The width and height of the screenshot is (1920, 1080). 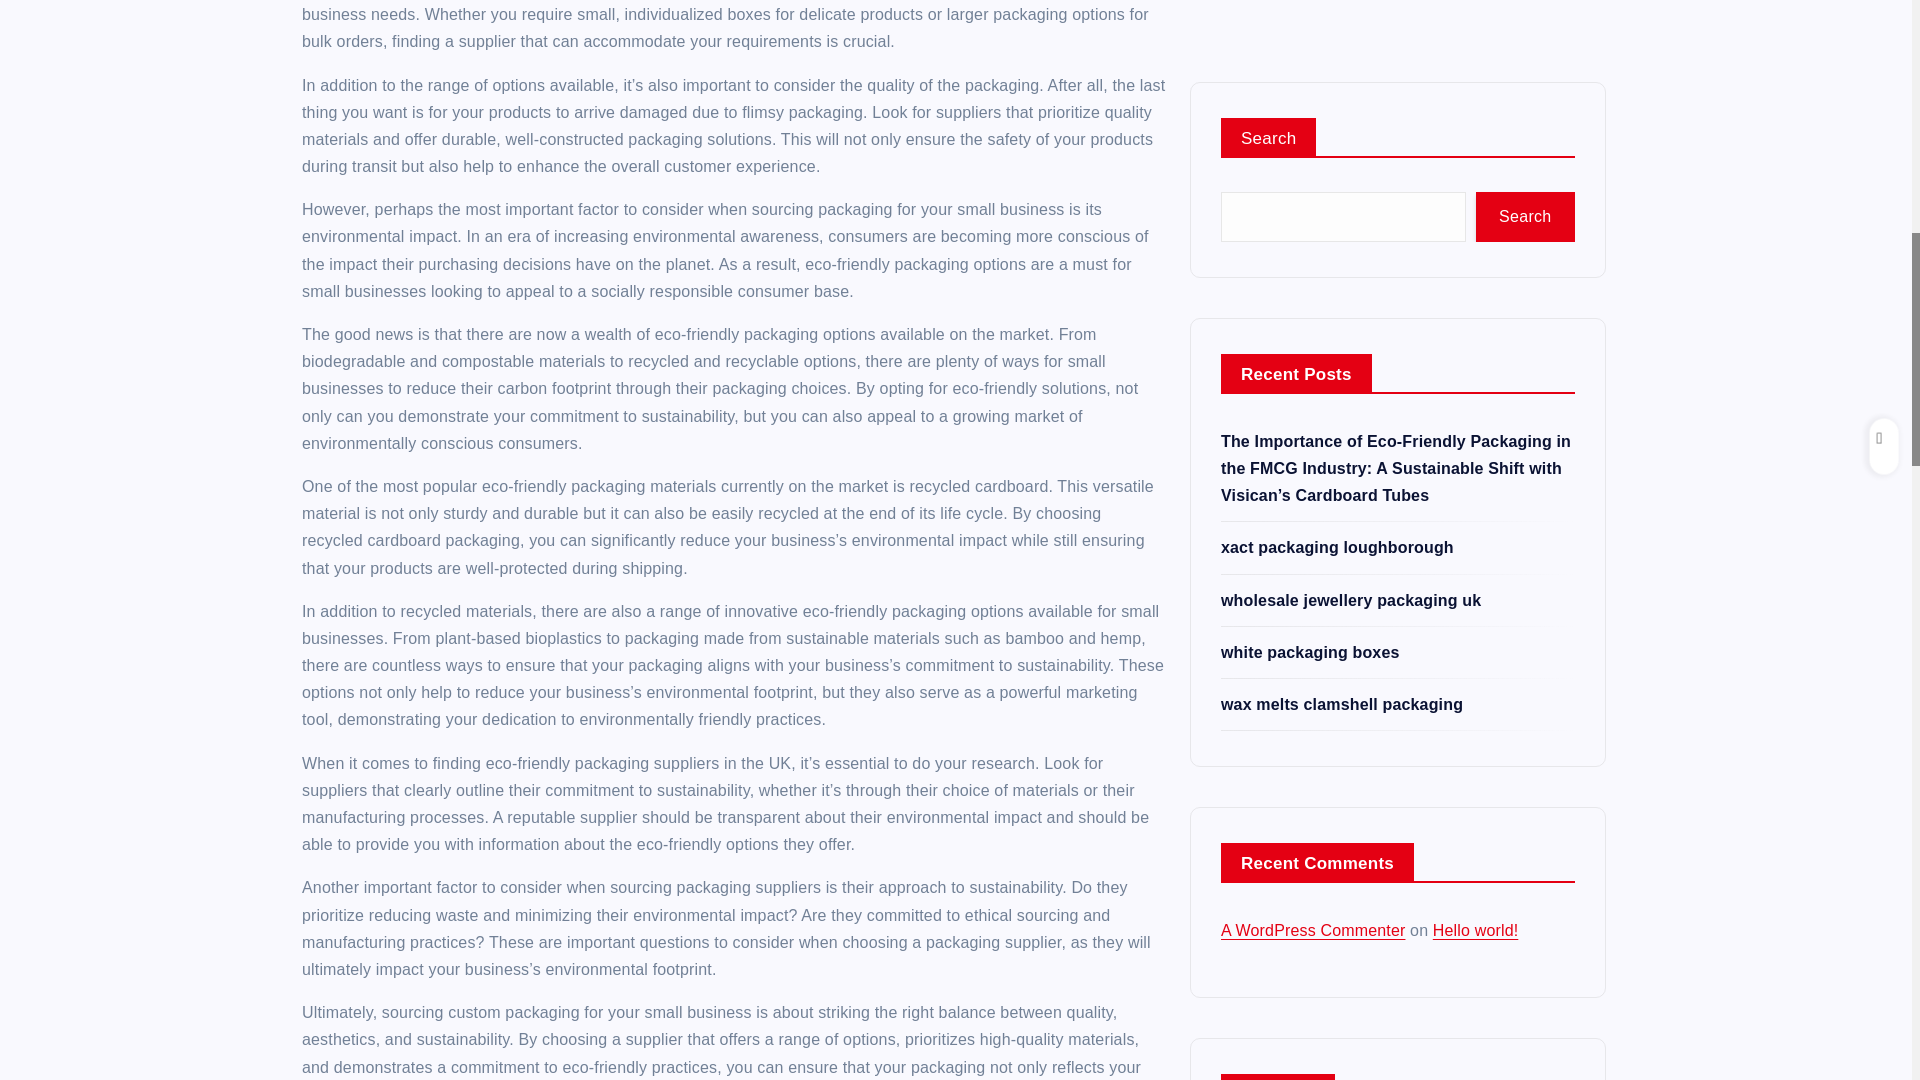 I want to click on wax melts clamshell packaging, so click(x=1342, y=196).